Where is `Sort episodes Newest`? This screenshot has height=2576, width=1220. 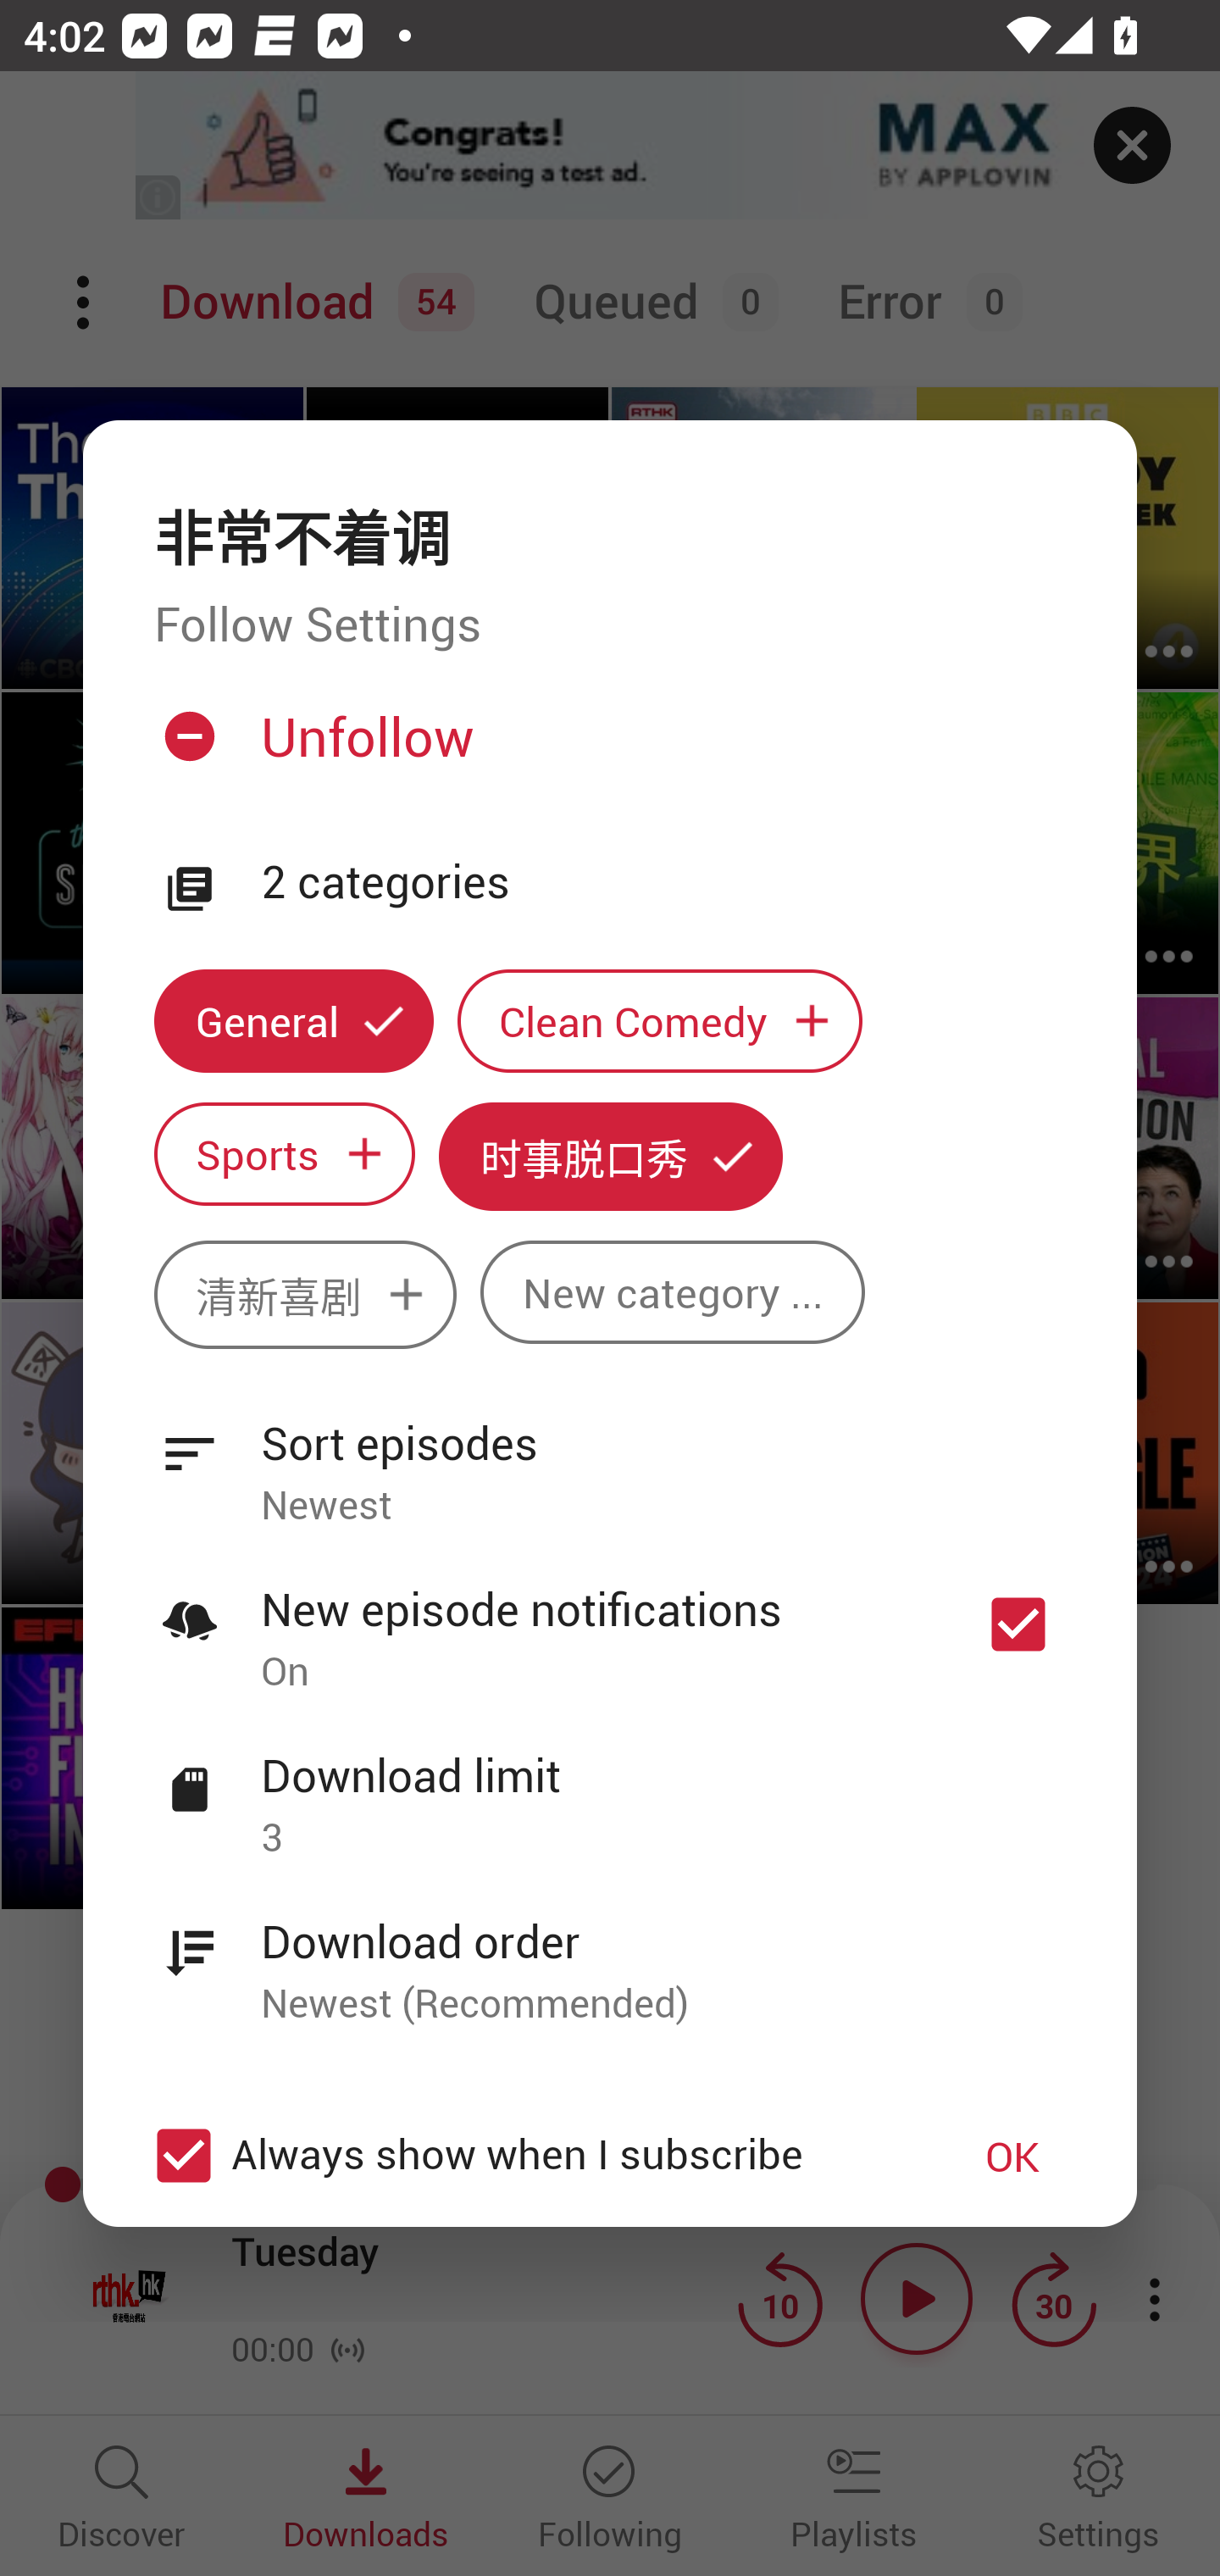 Sort episodes Newest is located at coordinates (610, 1455).